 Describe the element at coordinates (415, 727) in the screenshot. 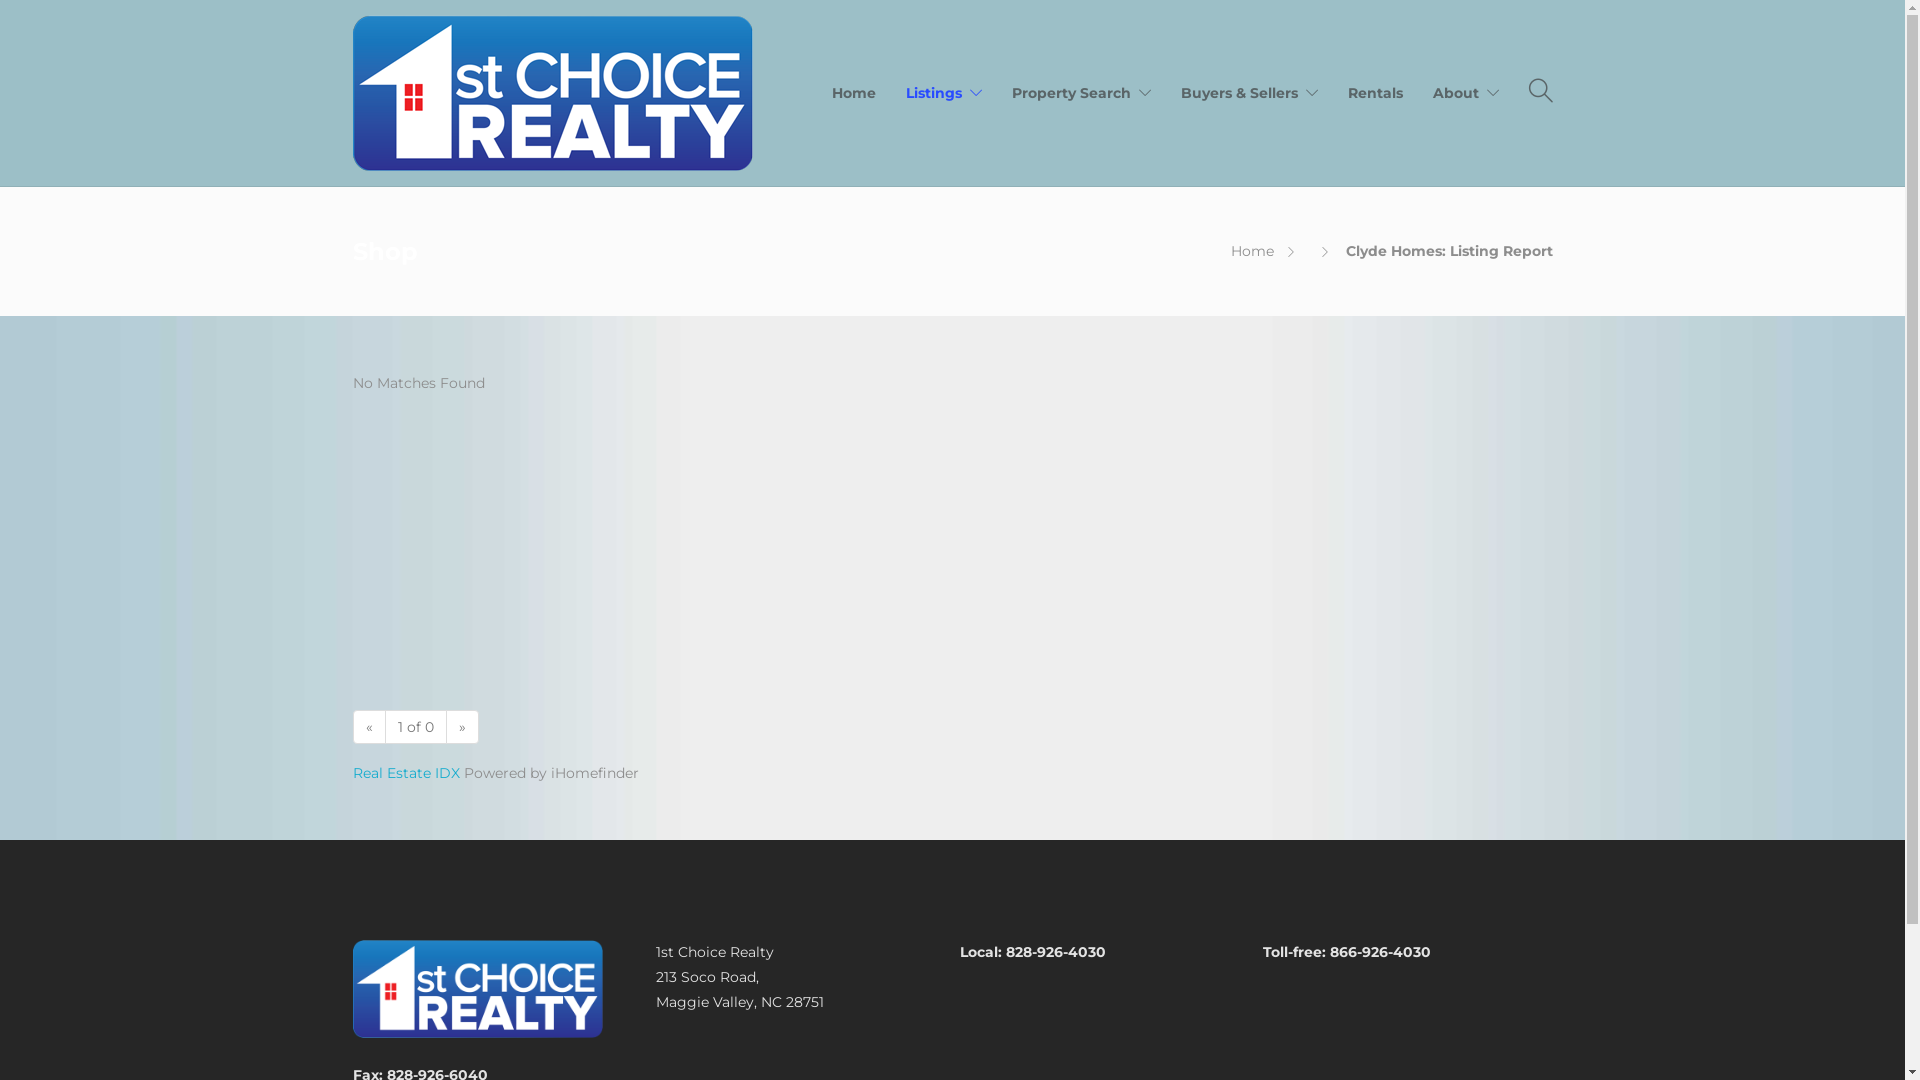

I see `1 of 0` at that location.